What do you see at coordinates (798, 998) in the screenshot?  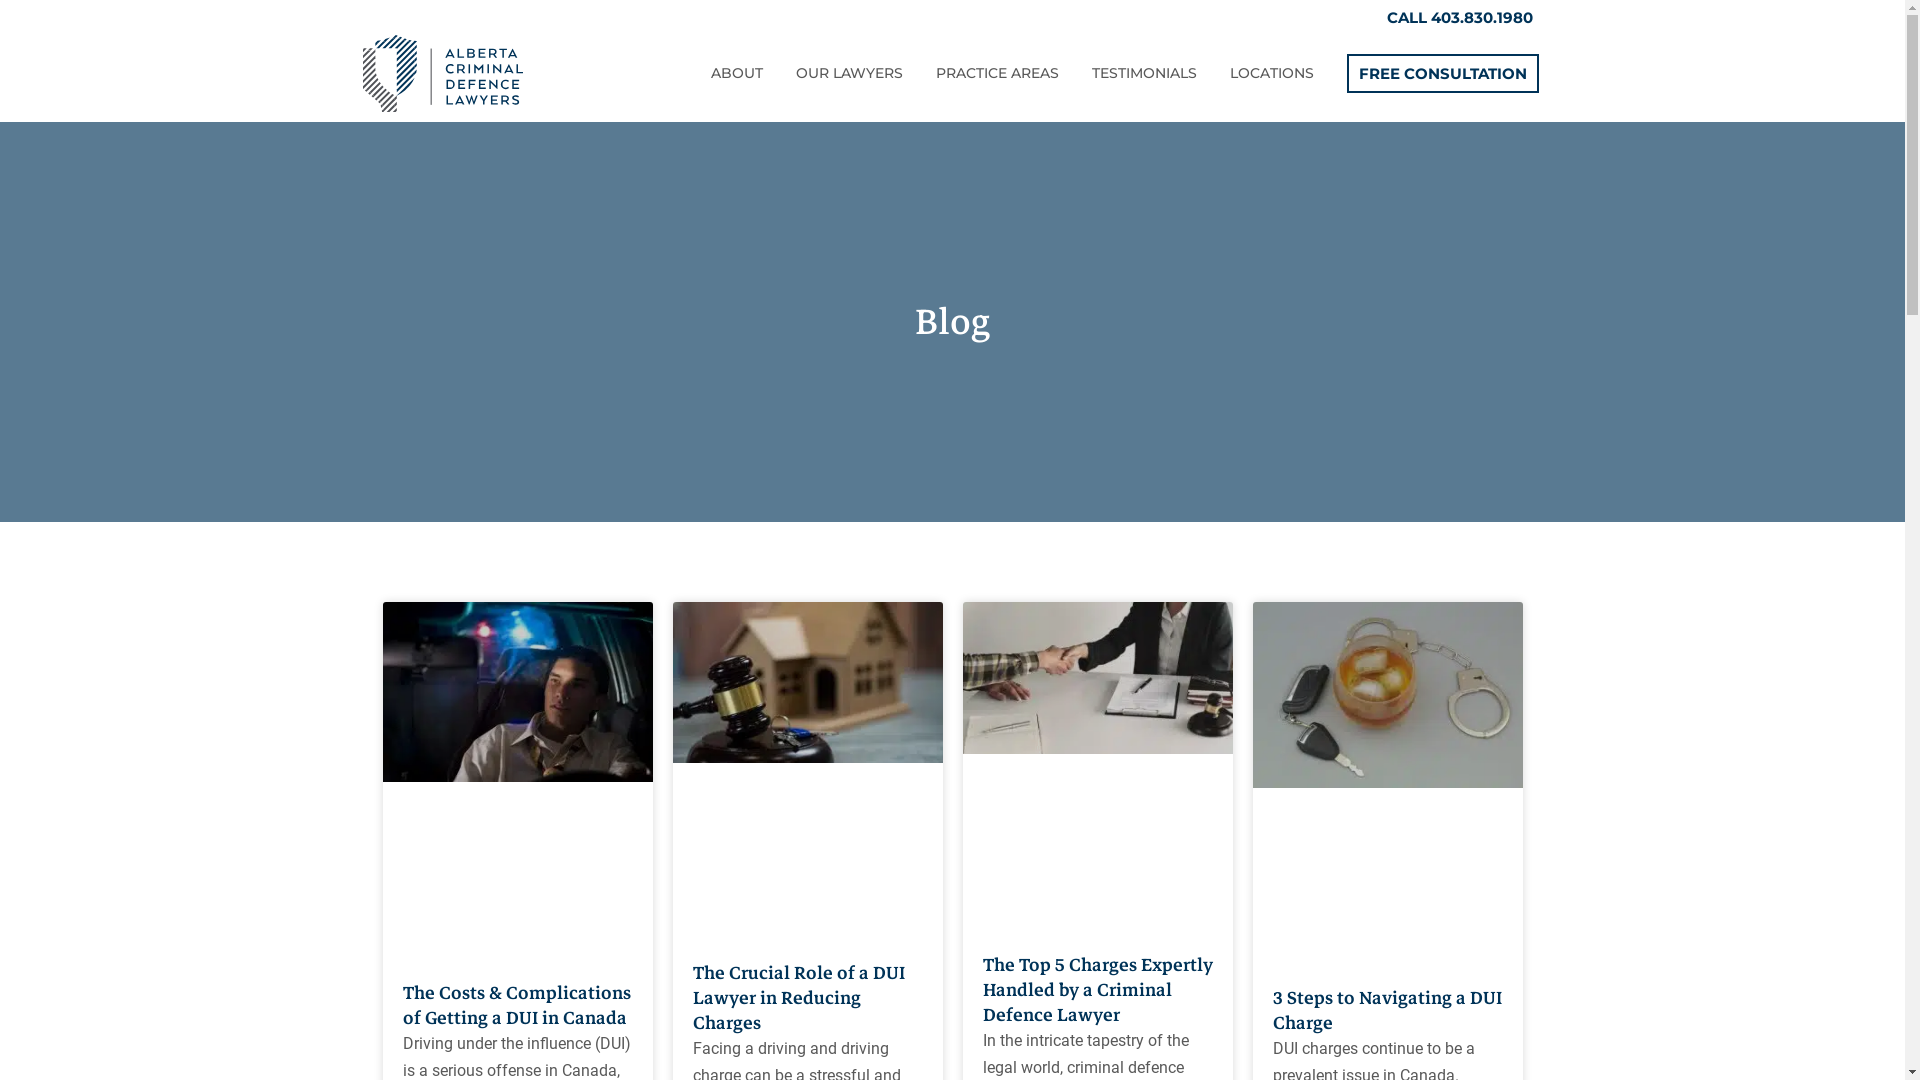 I see `The Crucial Role of a DUI Lawyer in Reducing Charges` at bounding box center [798, 998].